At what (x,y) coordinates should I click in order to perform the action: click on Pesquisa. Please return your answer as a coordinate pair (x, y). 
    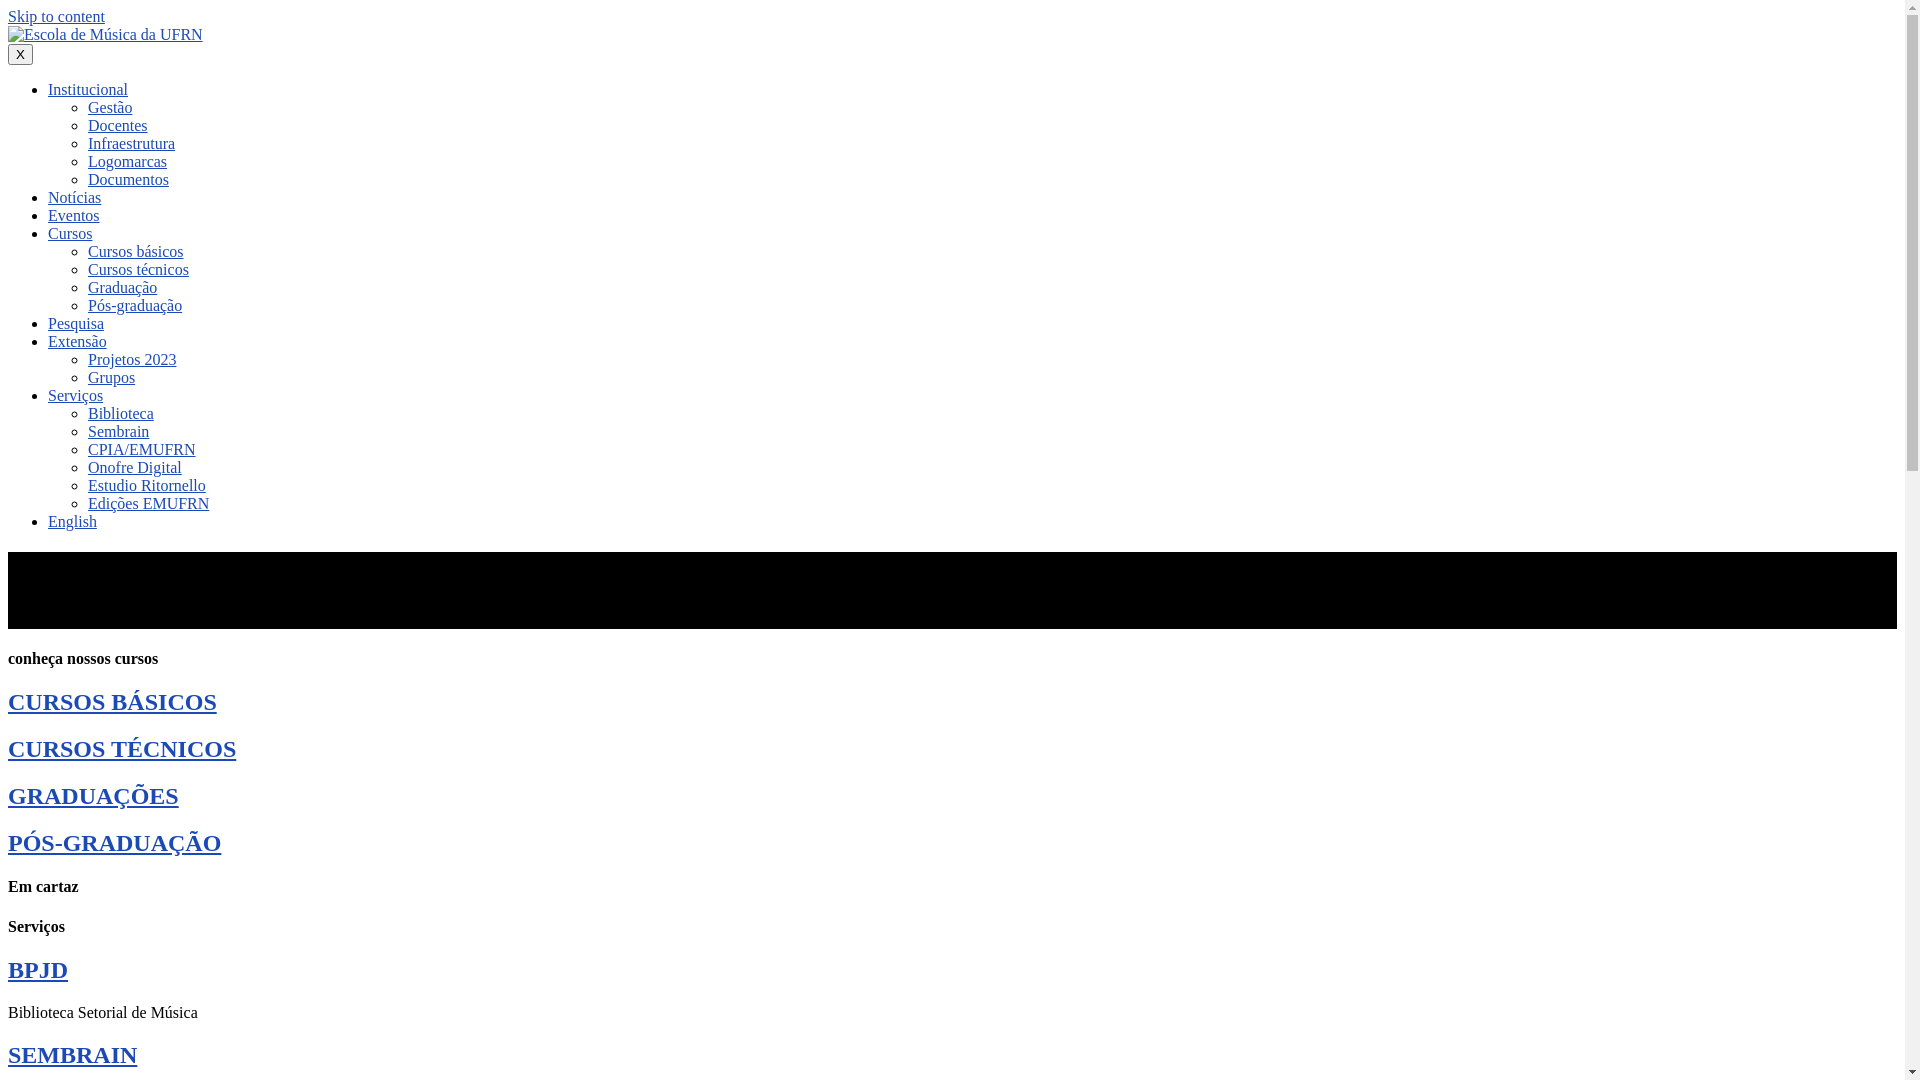
    Looking at the image, I should click on (76, 324).